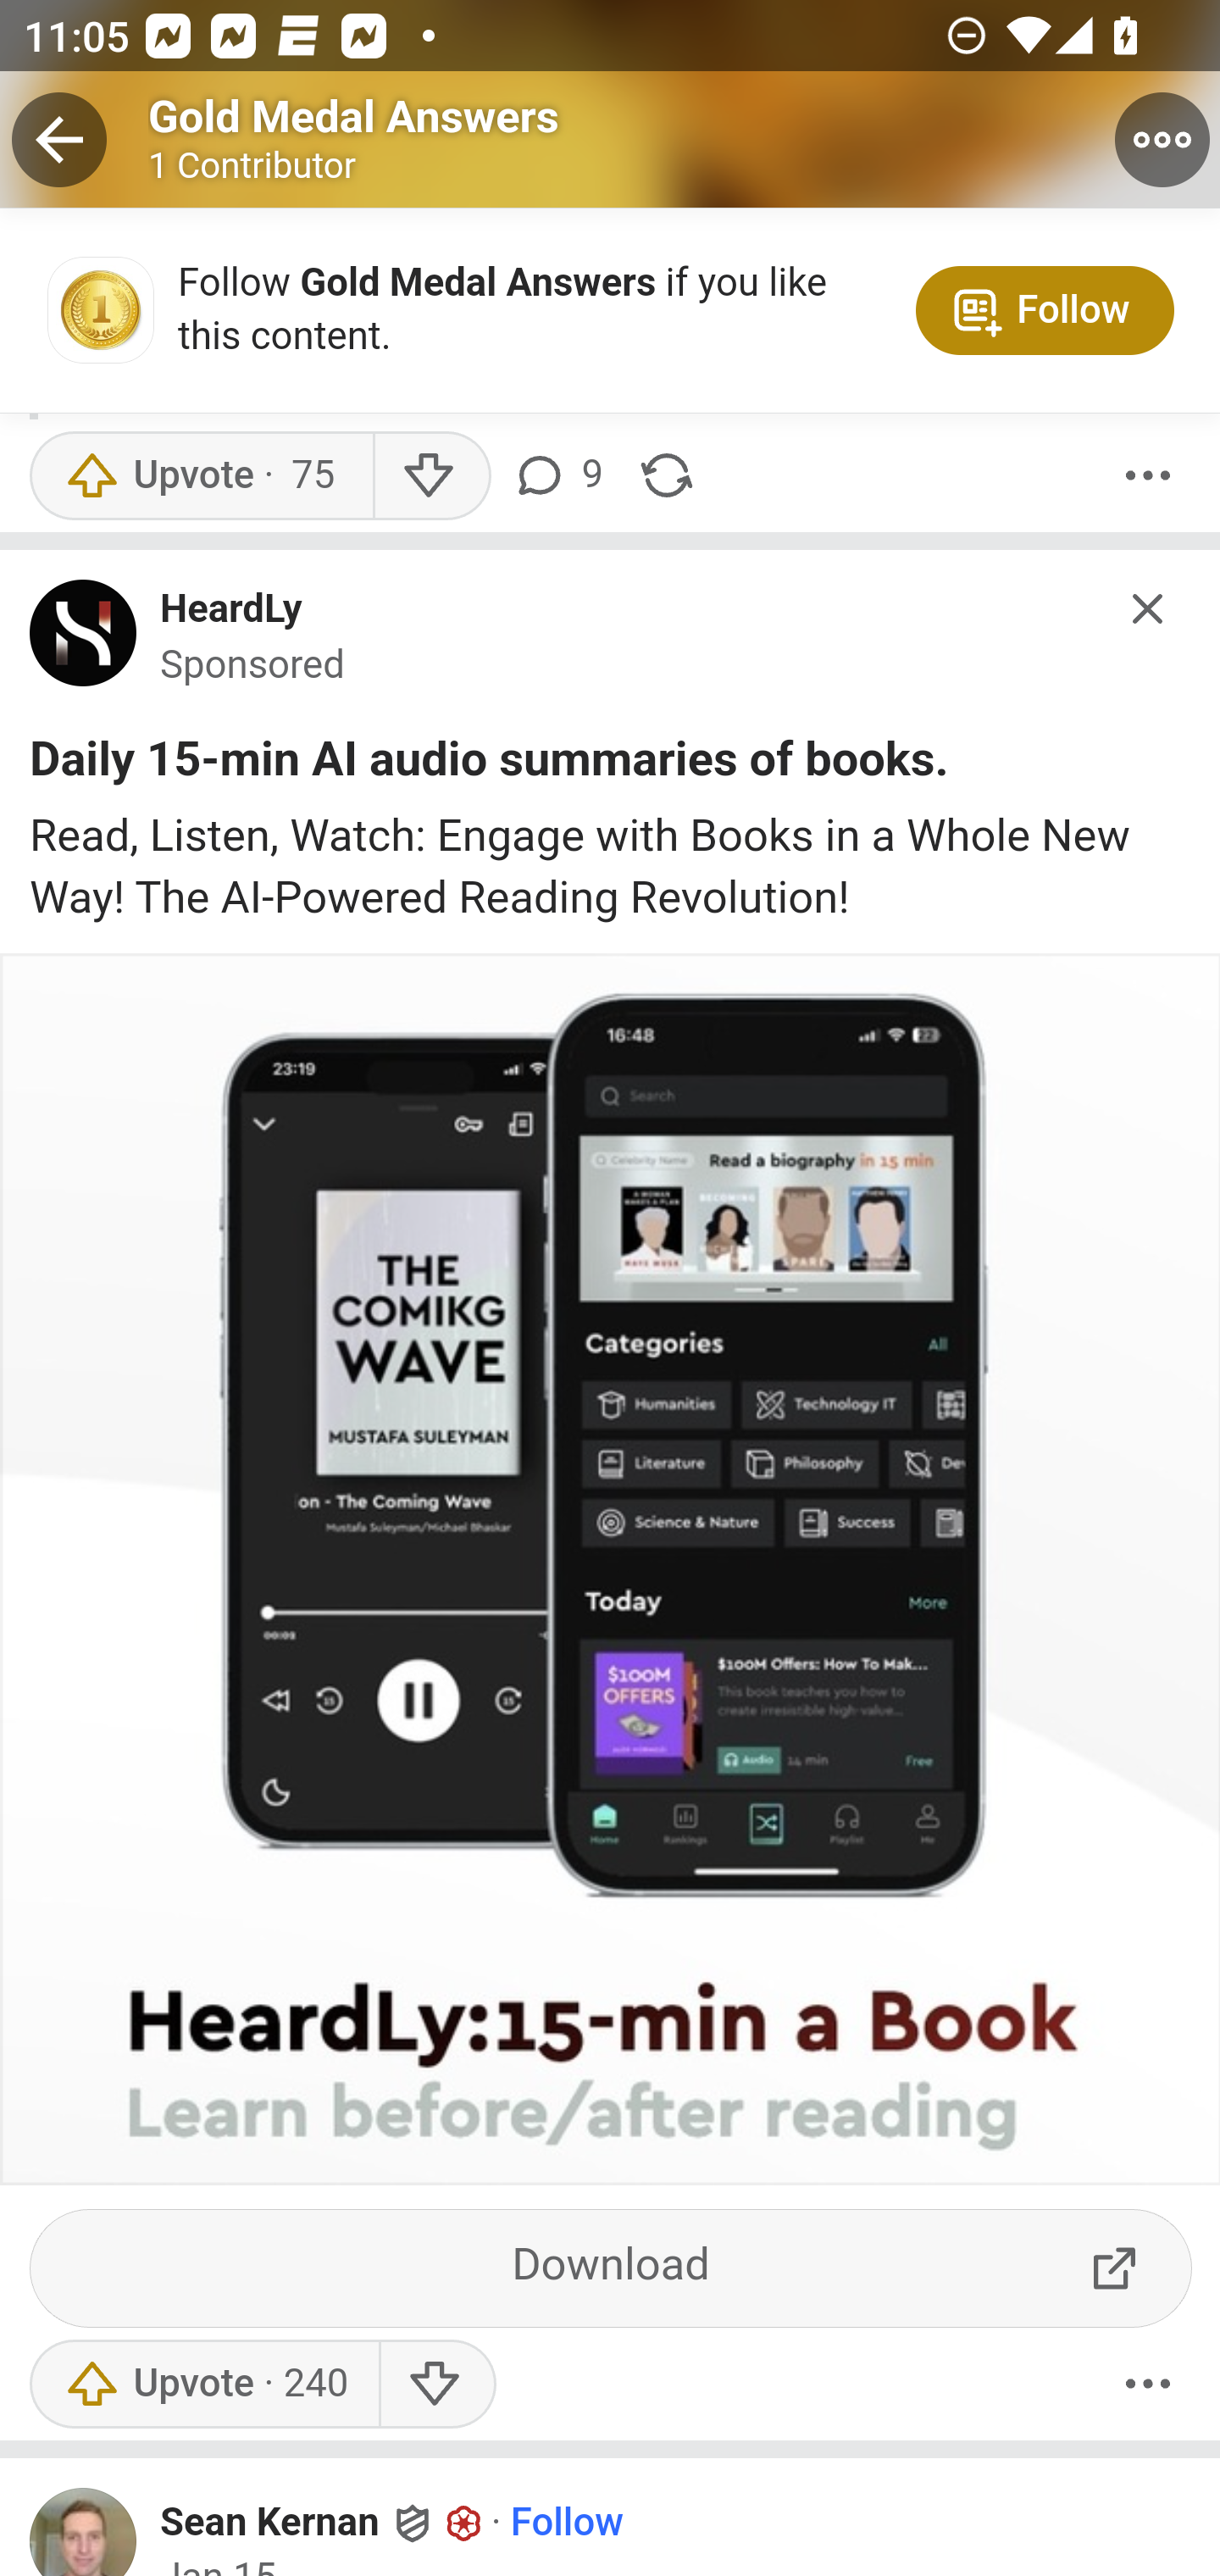  Describe the element at coordinates (430, 479) in the screenshot. I see `Downvote` at that location.